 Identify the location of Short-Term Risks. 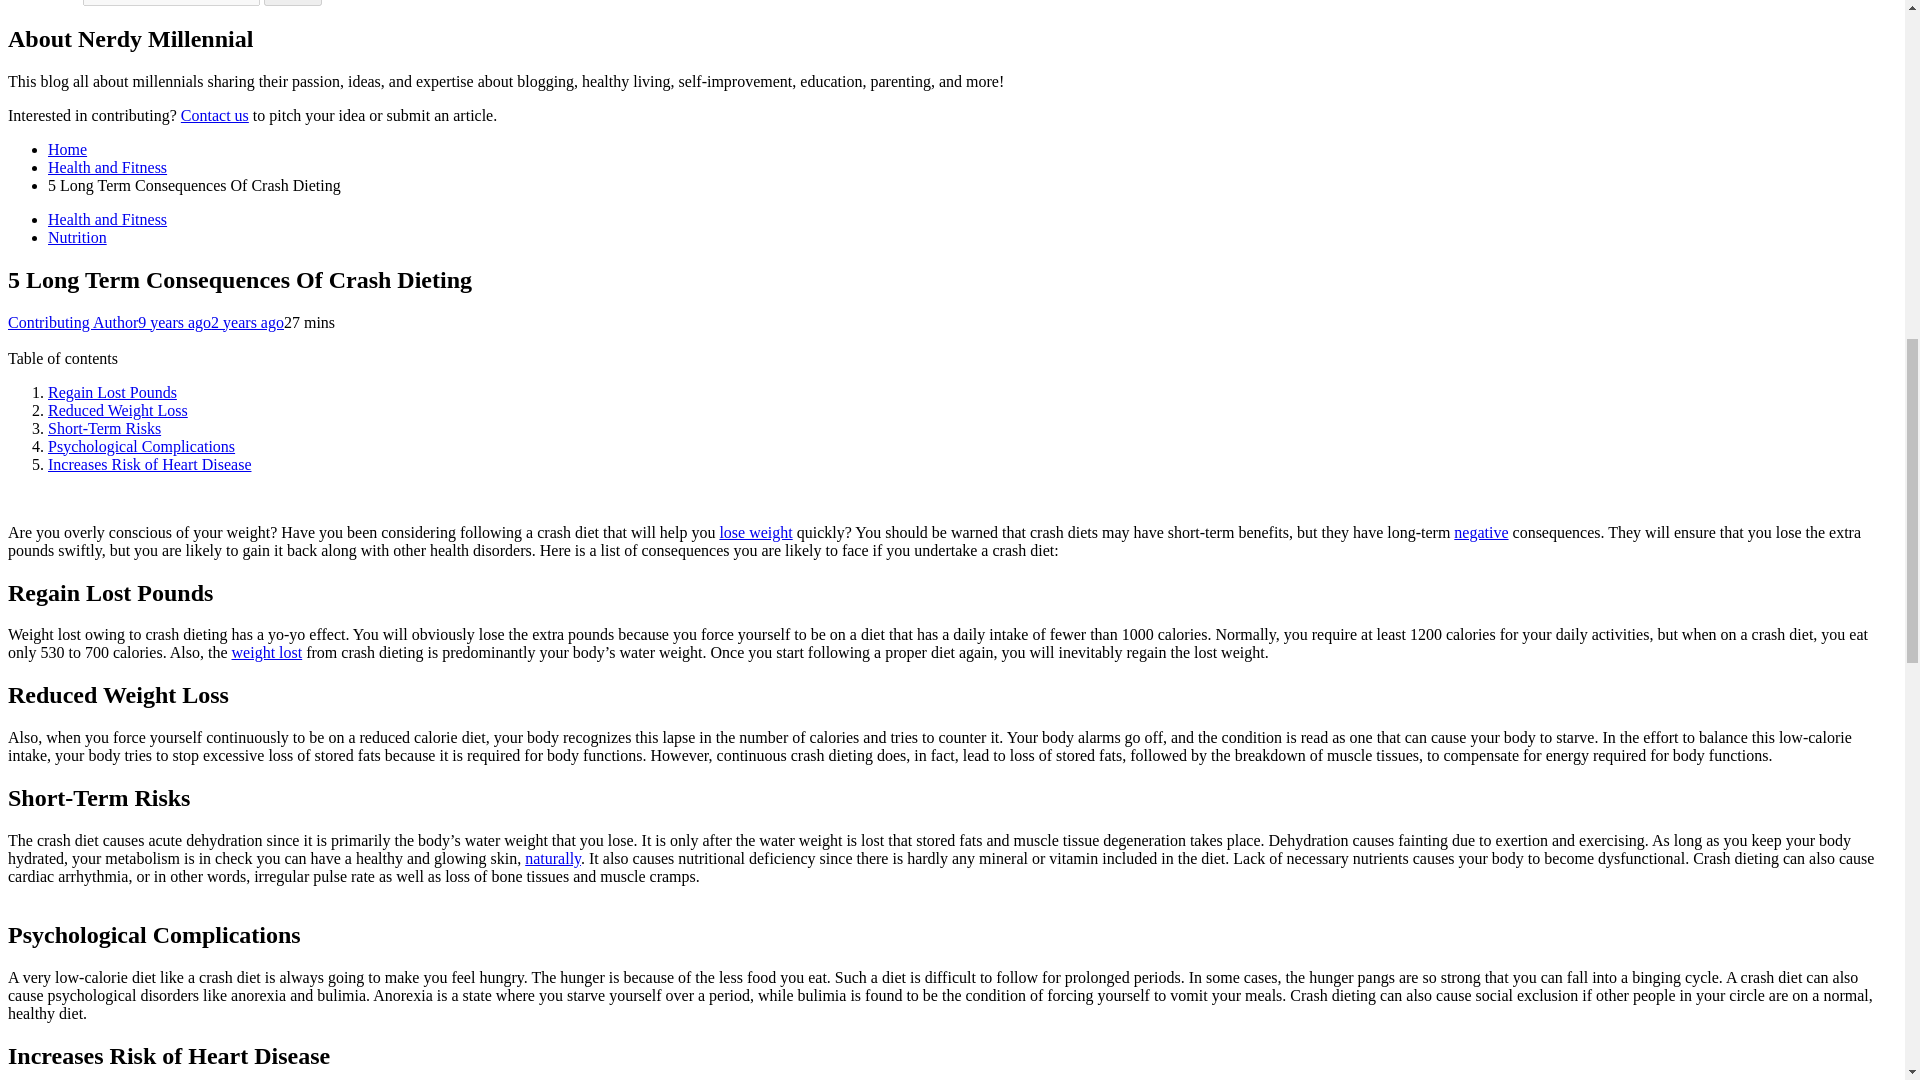
(104, 428).